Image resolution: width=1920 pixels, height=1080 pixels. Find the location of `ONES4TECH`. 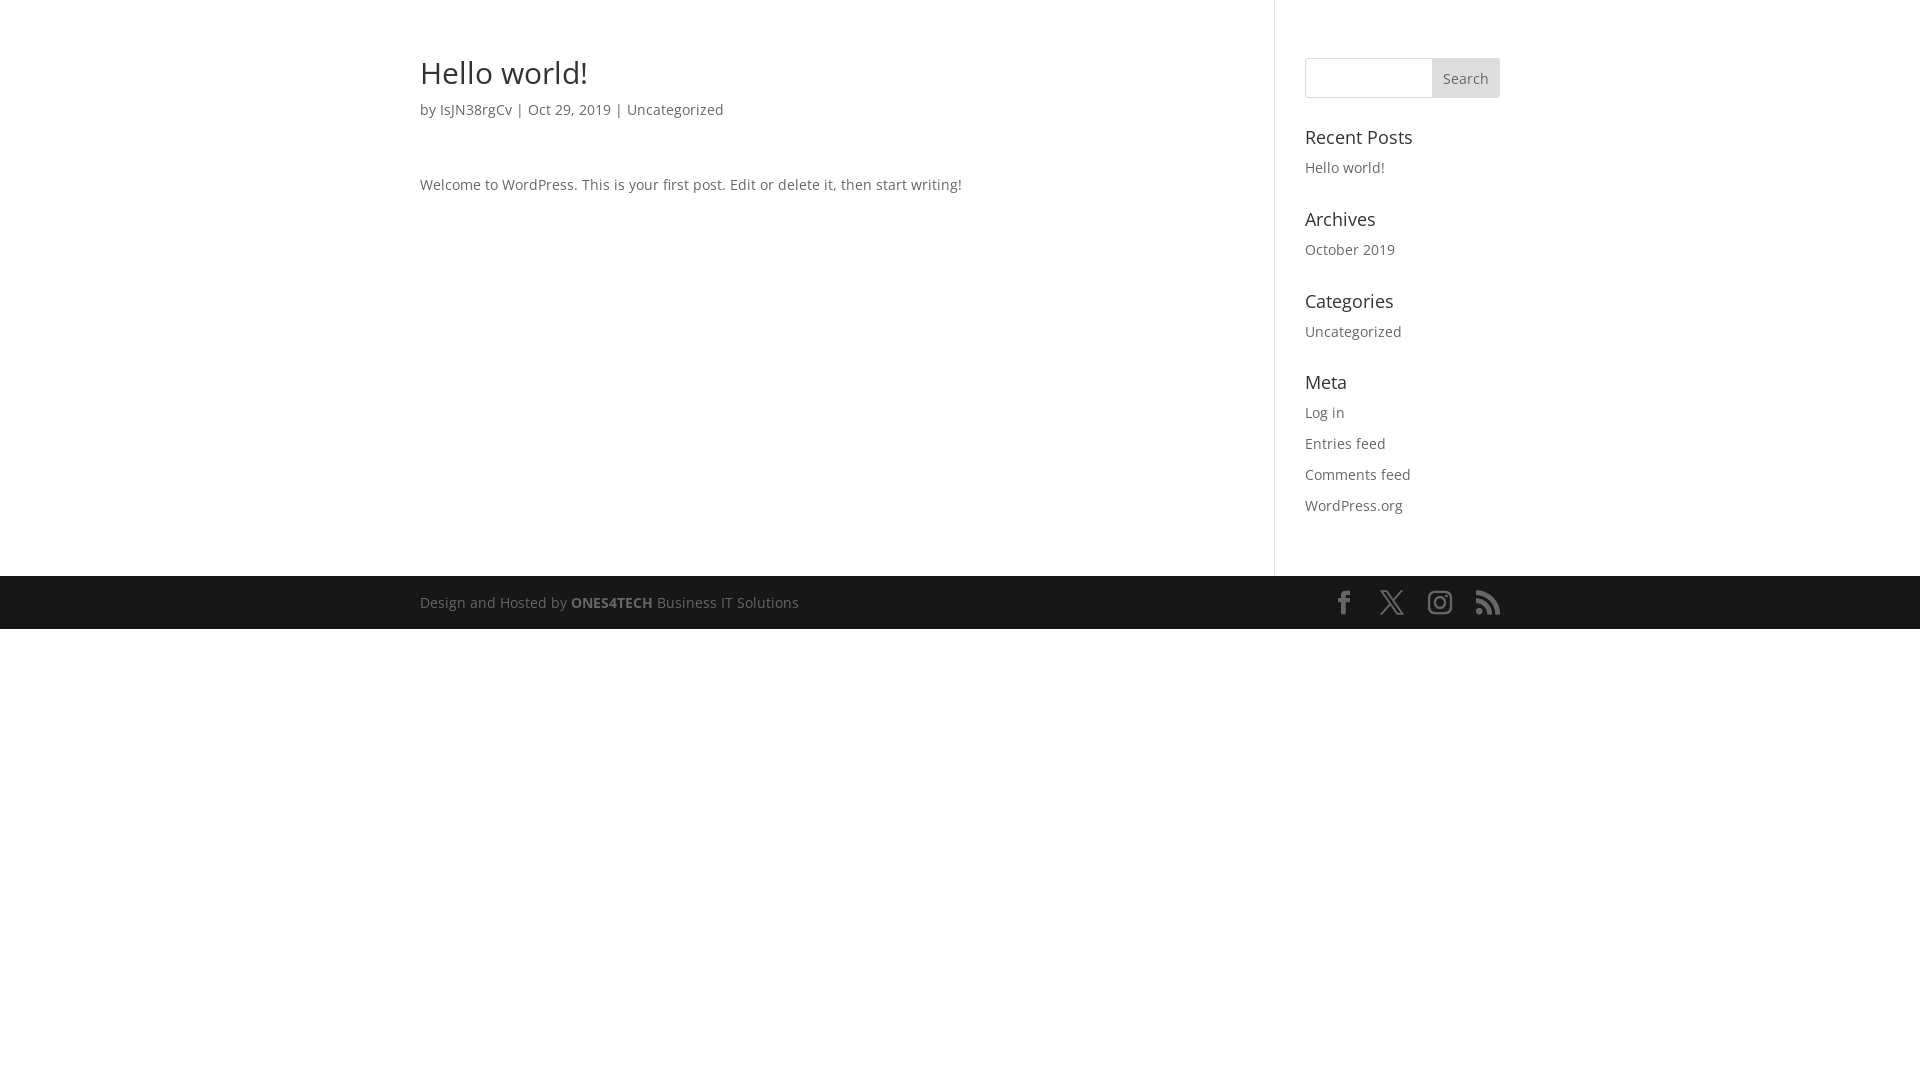

ONES4TECH is located at coordinates (614, 602).